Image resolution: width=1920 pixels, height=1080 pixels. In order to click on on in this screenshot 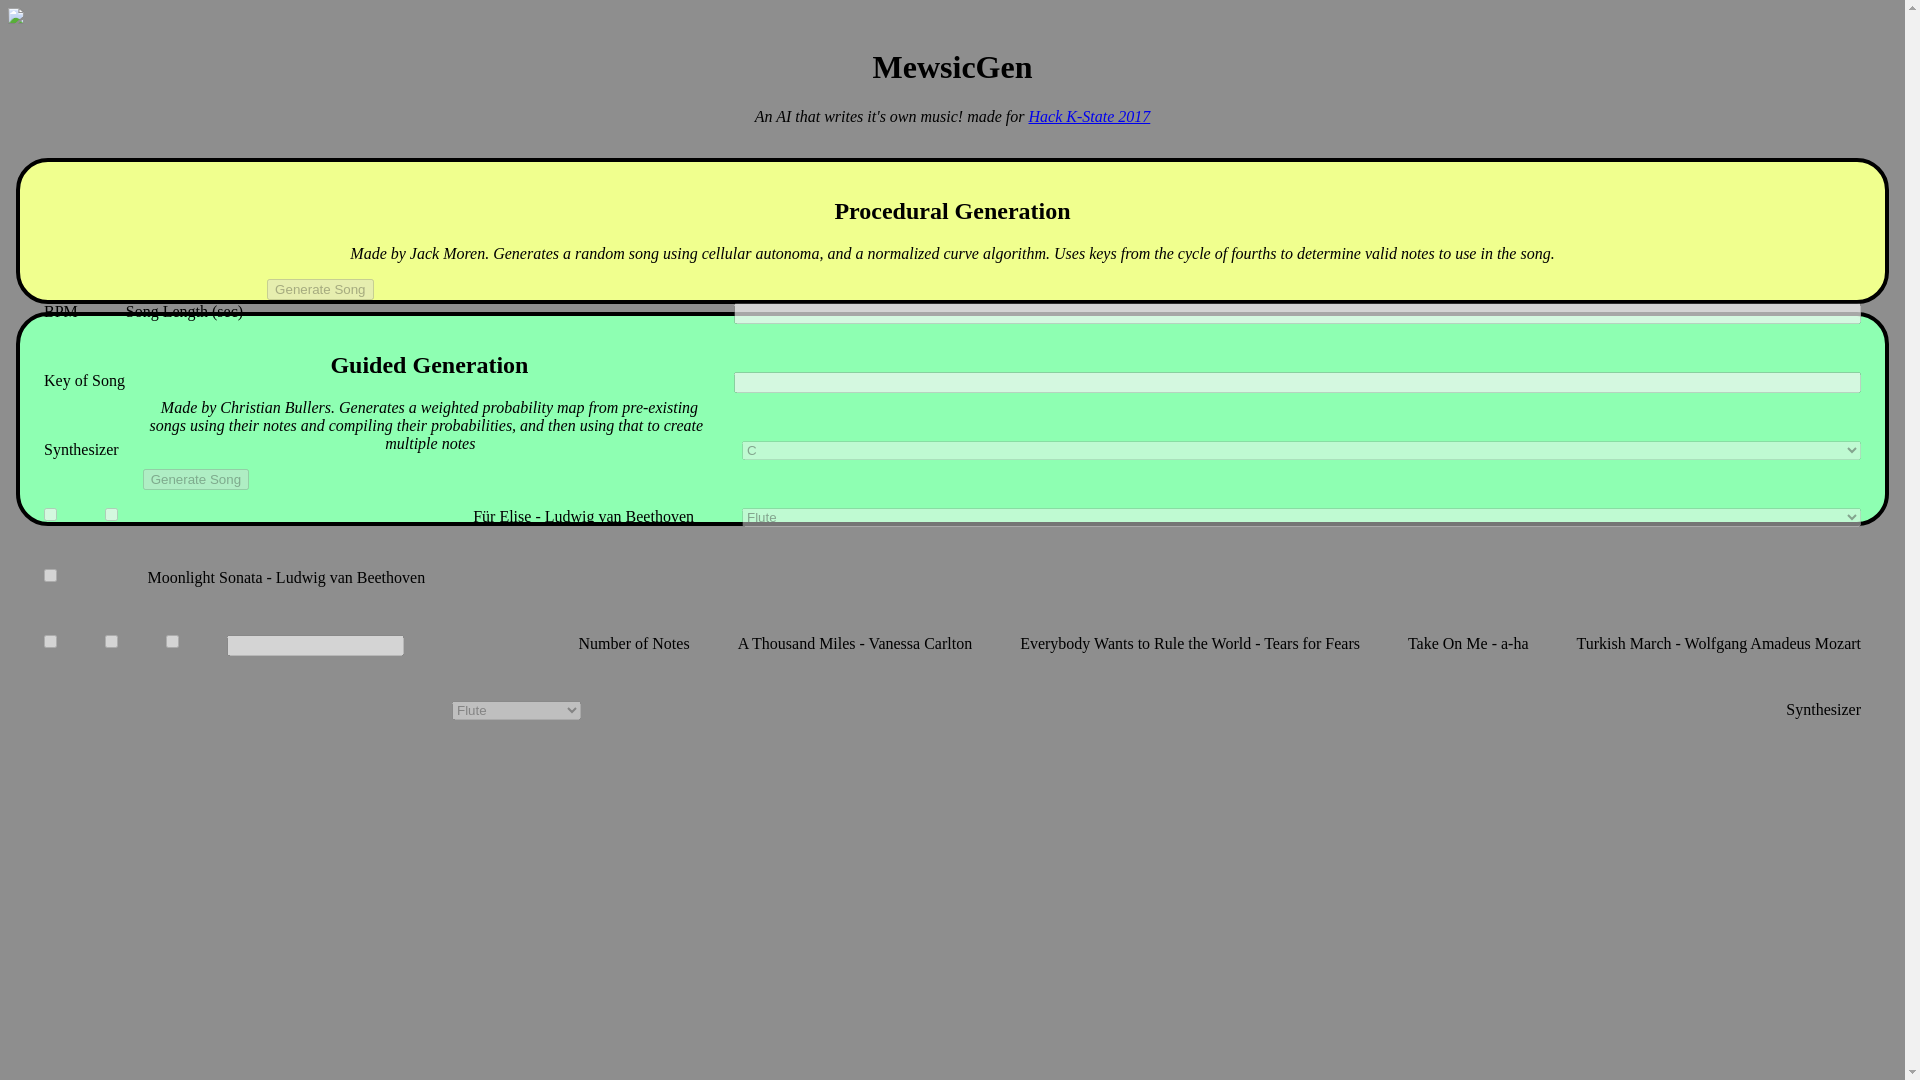, I will do `click(50, 514)`.